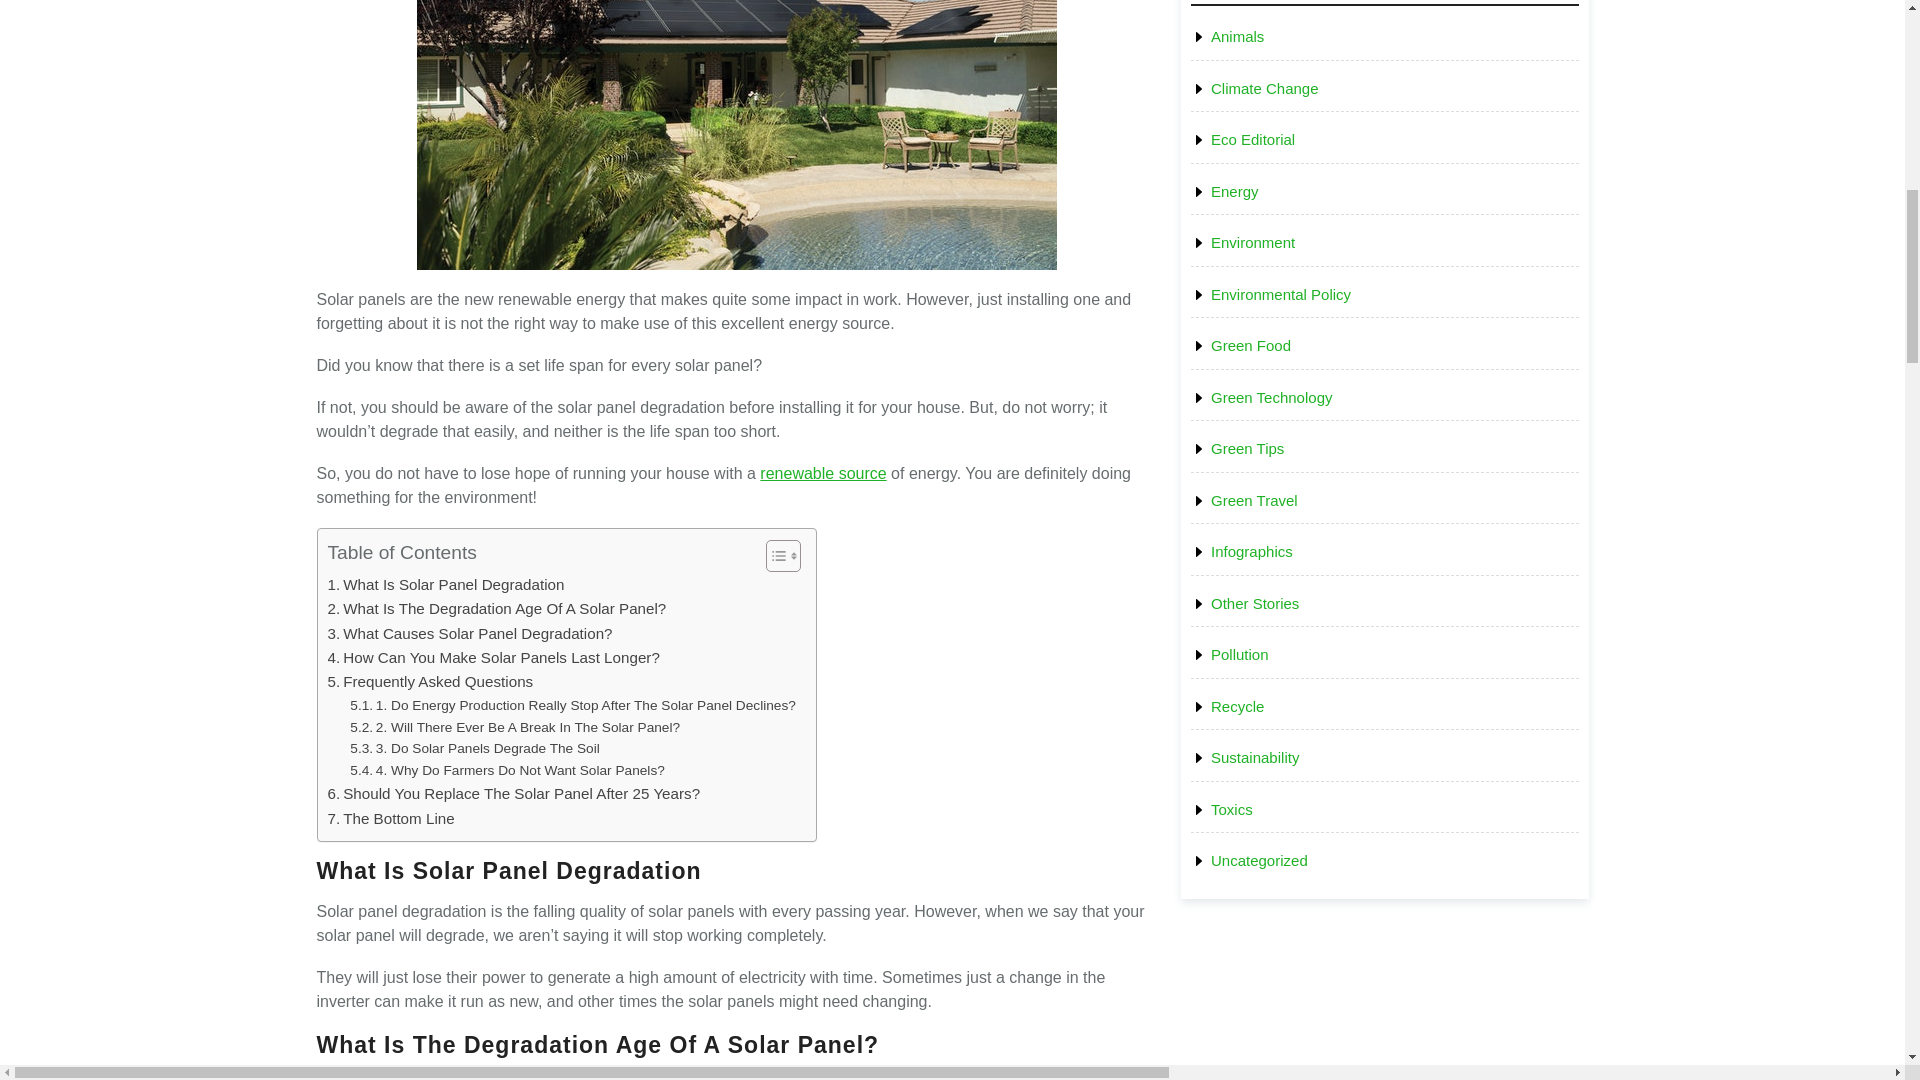  Describe the element at coordinates (430, 682) in the screenshot. I see `Frequently Asked Questions` at that location.